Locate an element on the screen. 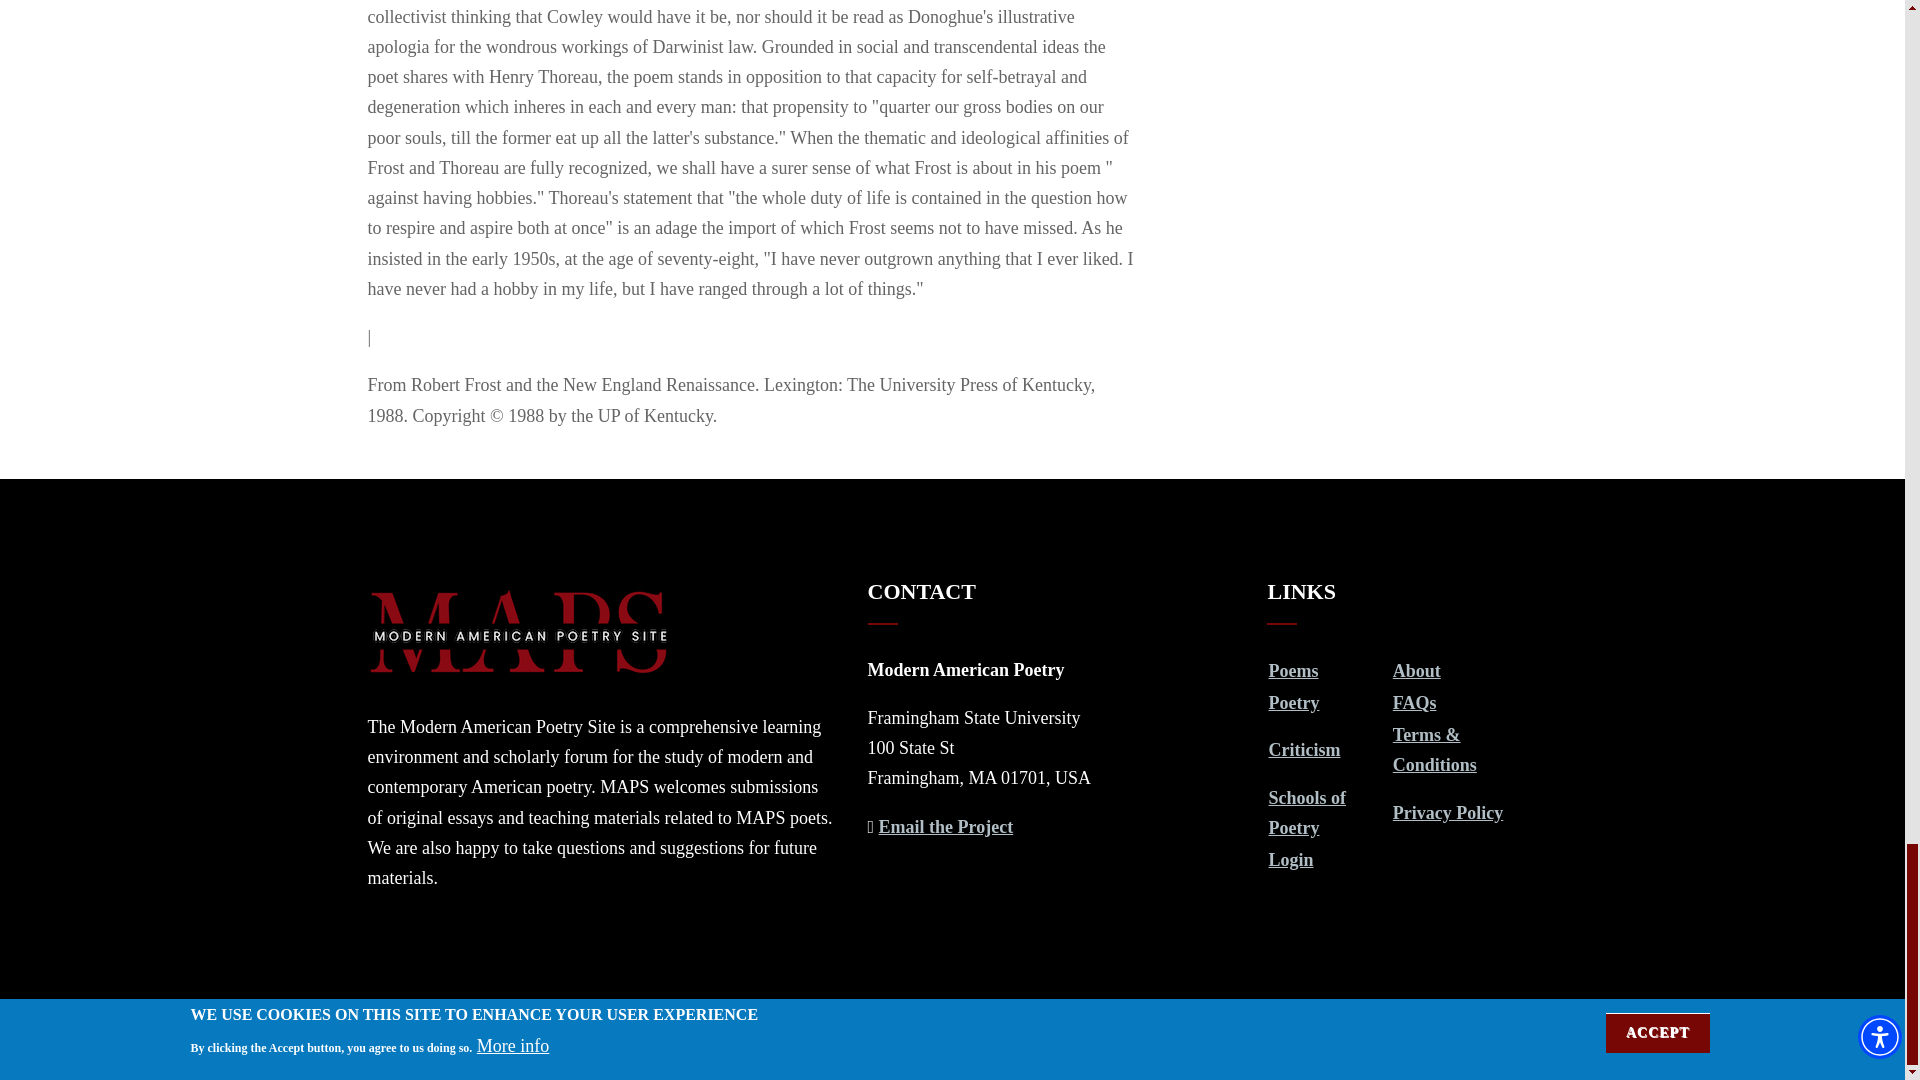 This screenshot has width=1920, height=1080. FAQs is located at coordinates (1414, 702).